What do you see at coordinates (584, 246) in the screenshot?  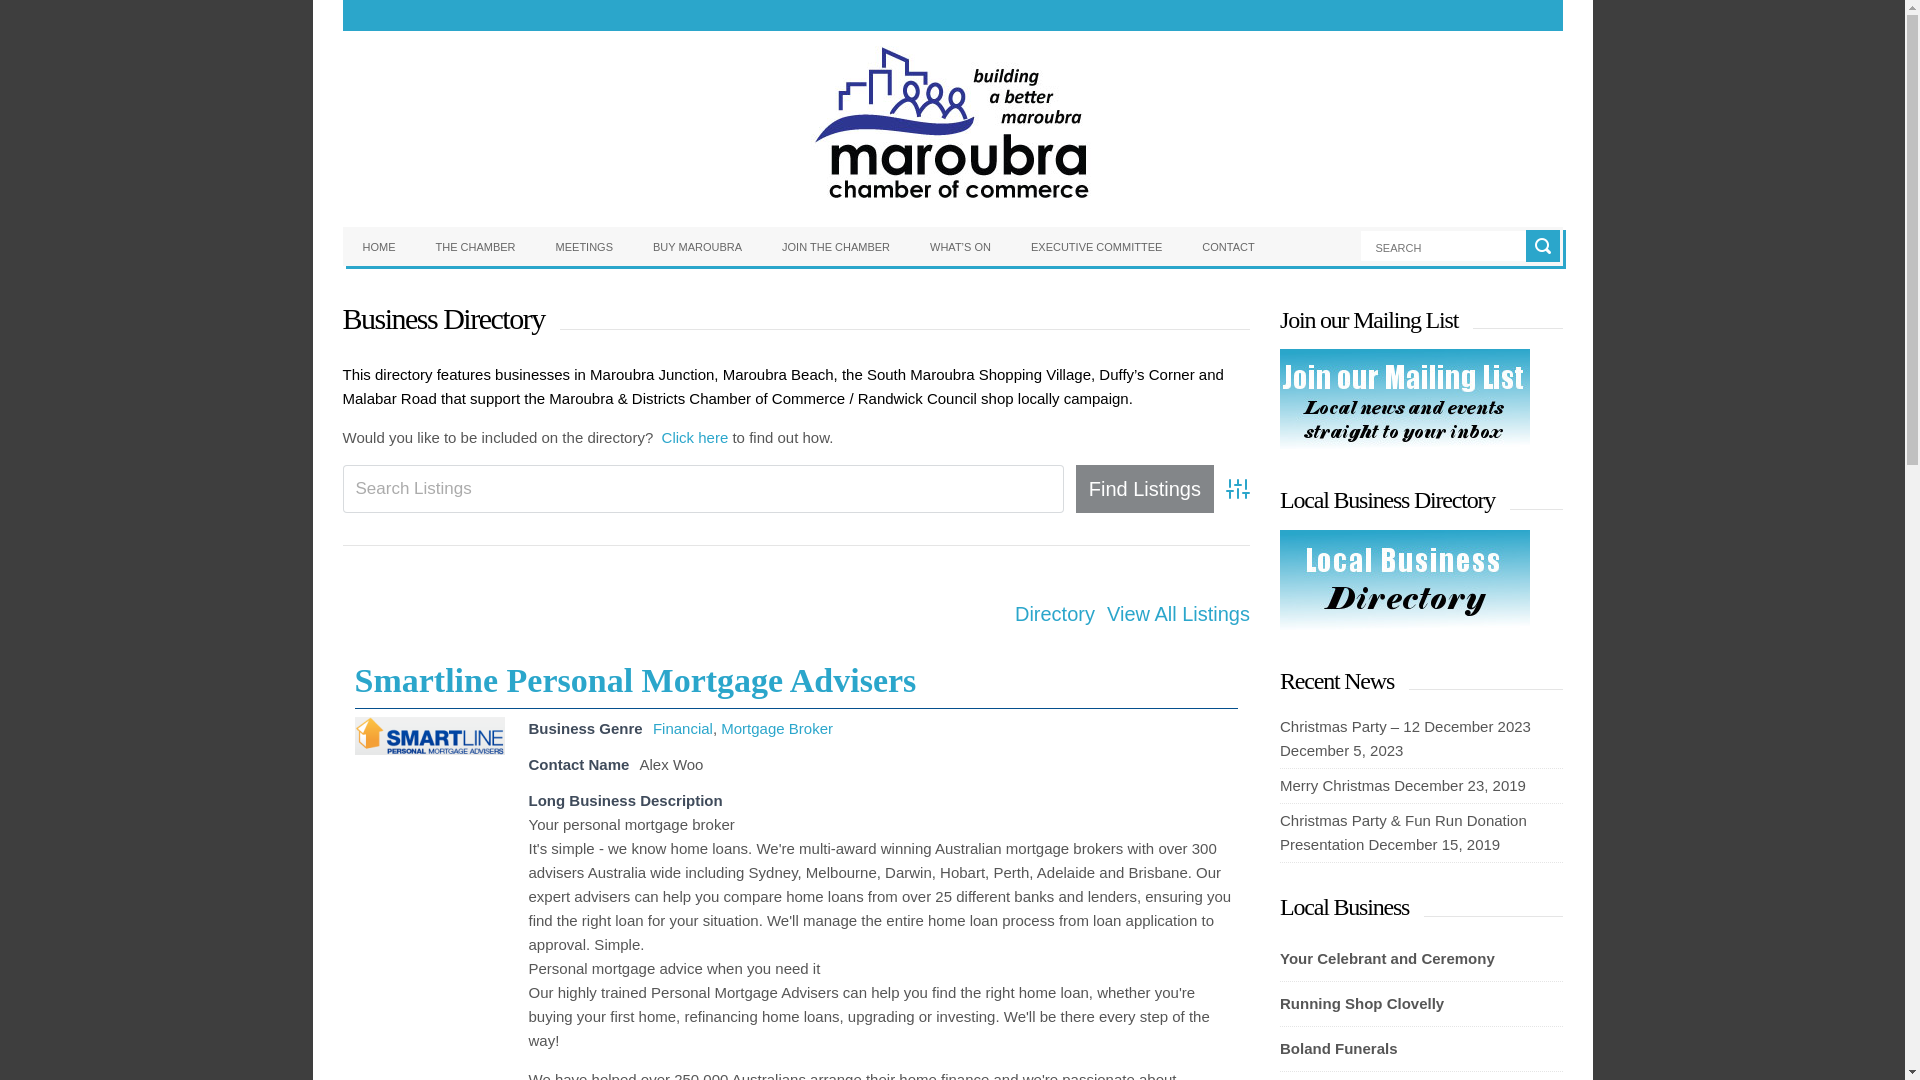 I see `MEETINGS` at bounding box center [584, 246].